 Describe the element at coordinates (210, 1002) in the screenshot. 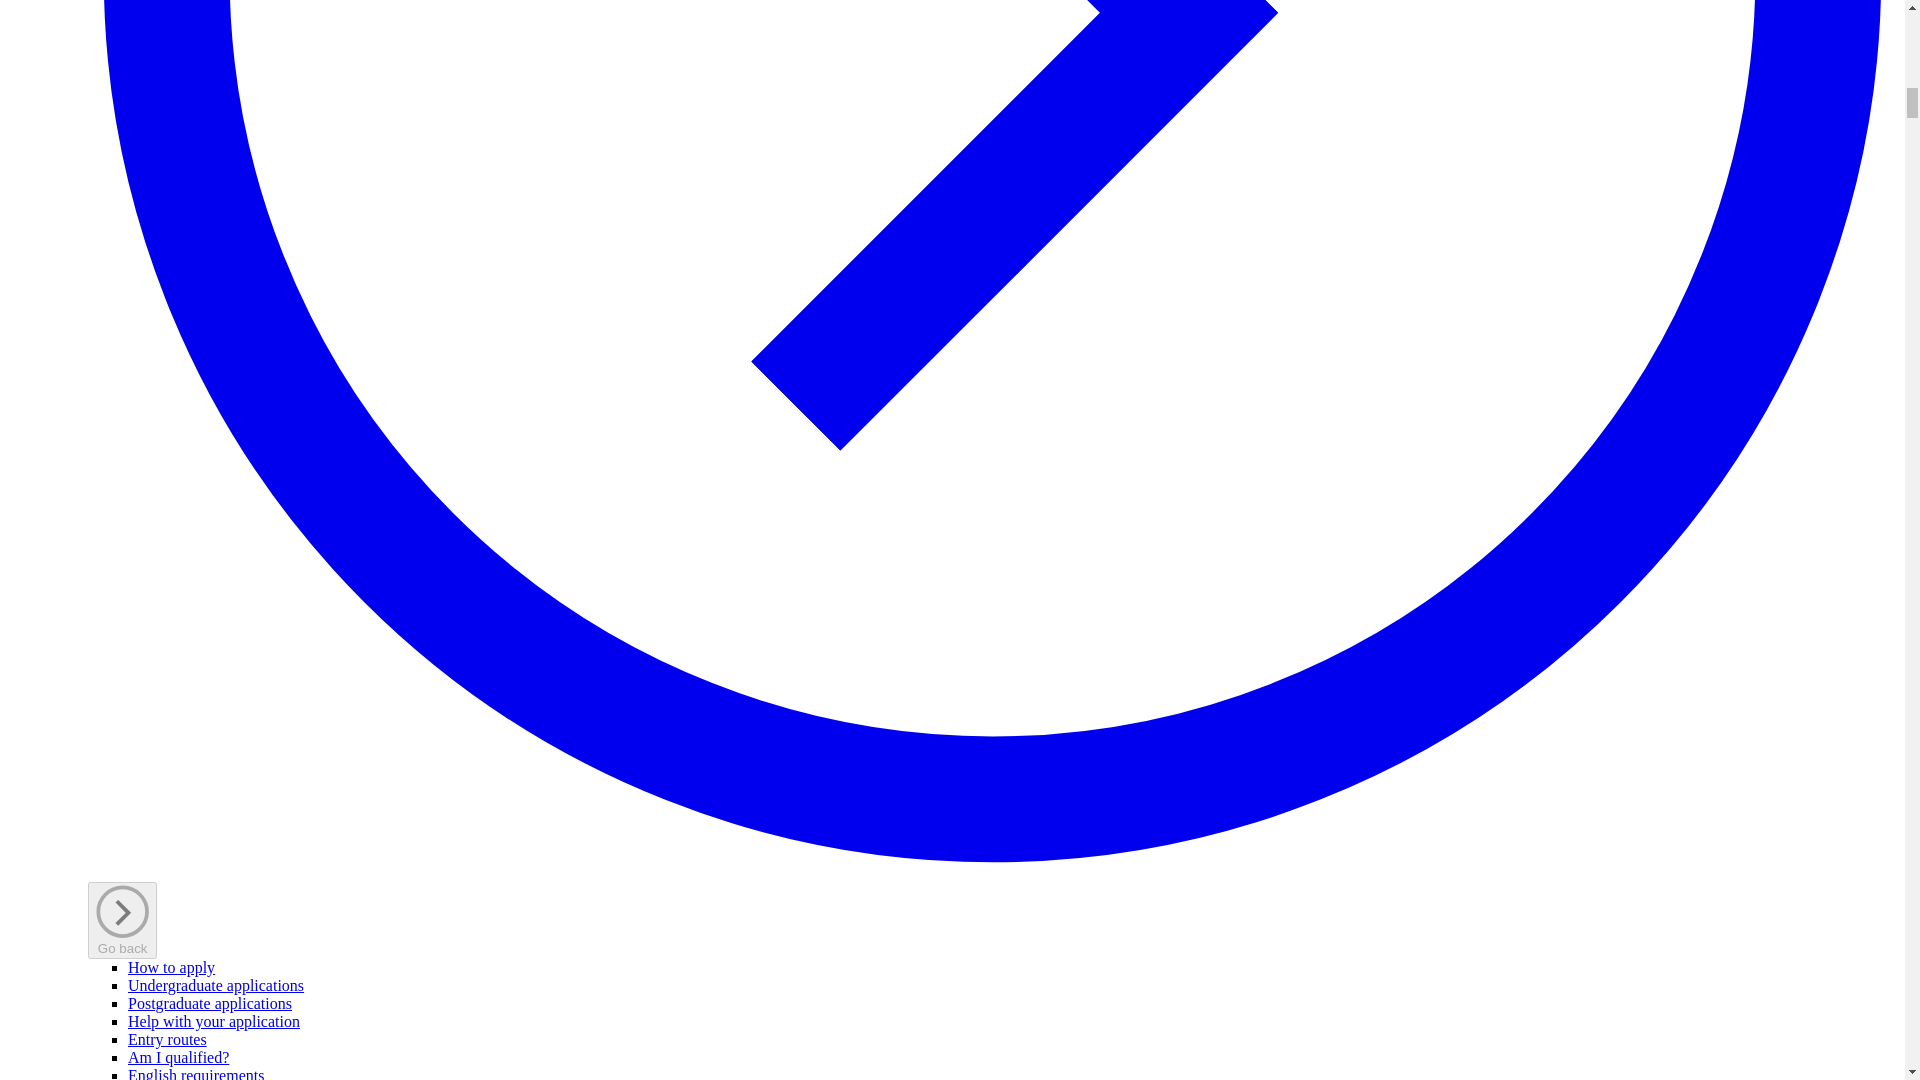

I see `Postgraduate applications` at that location.